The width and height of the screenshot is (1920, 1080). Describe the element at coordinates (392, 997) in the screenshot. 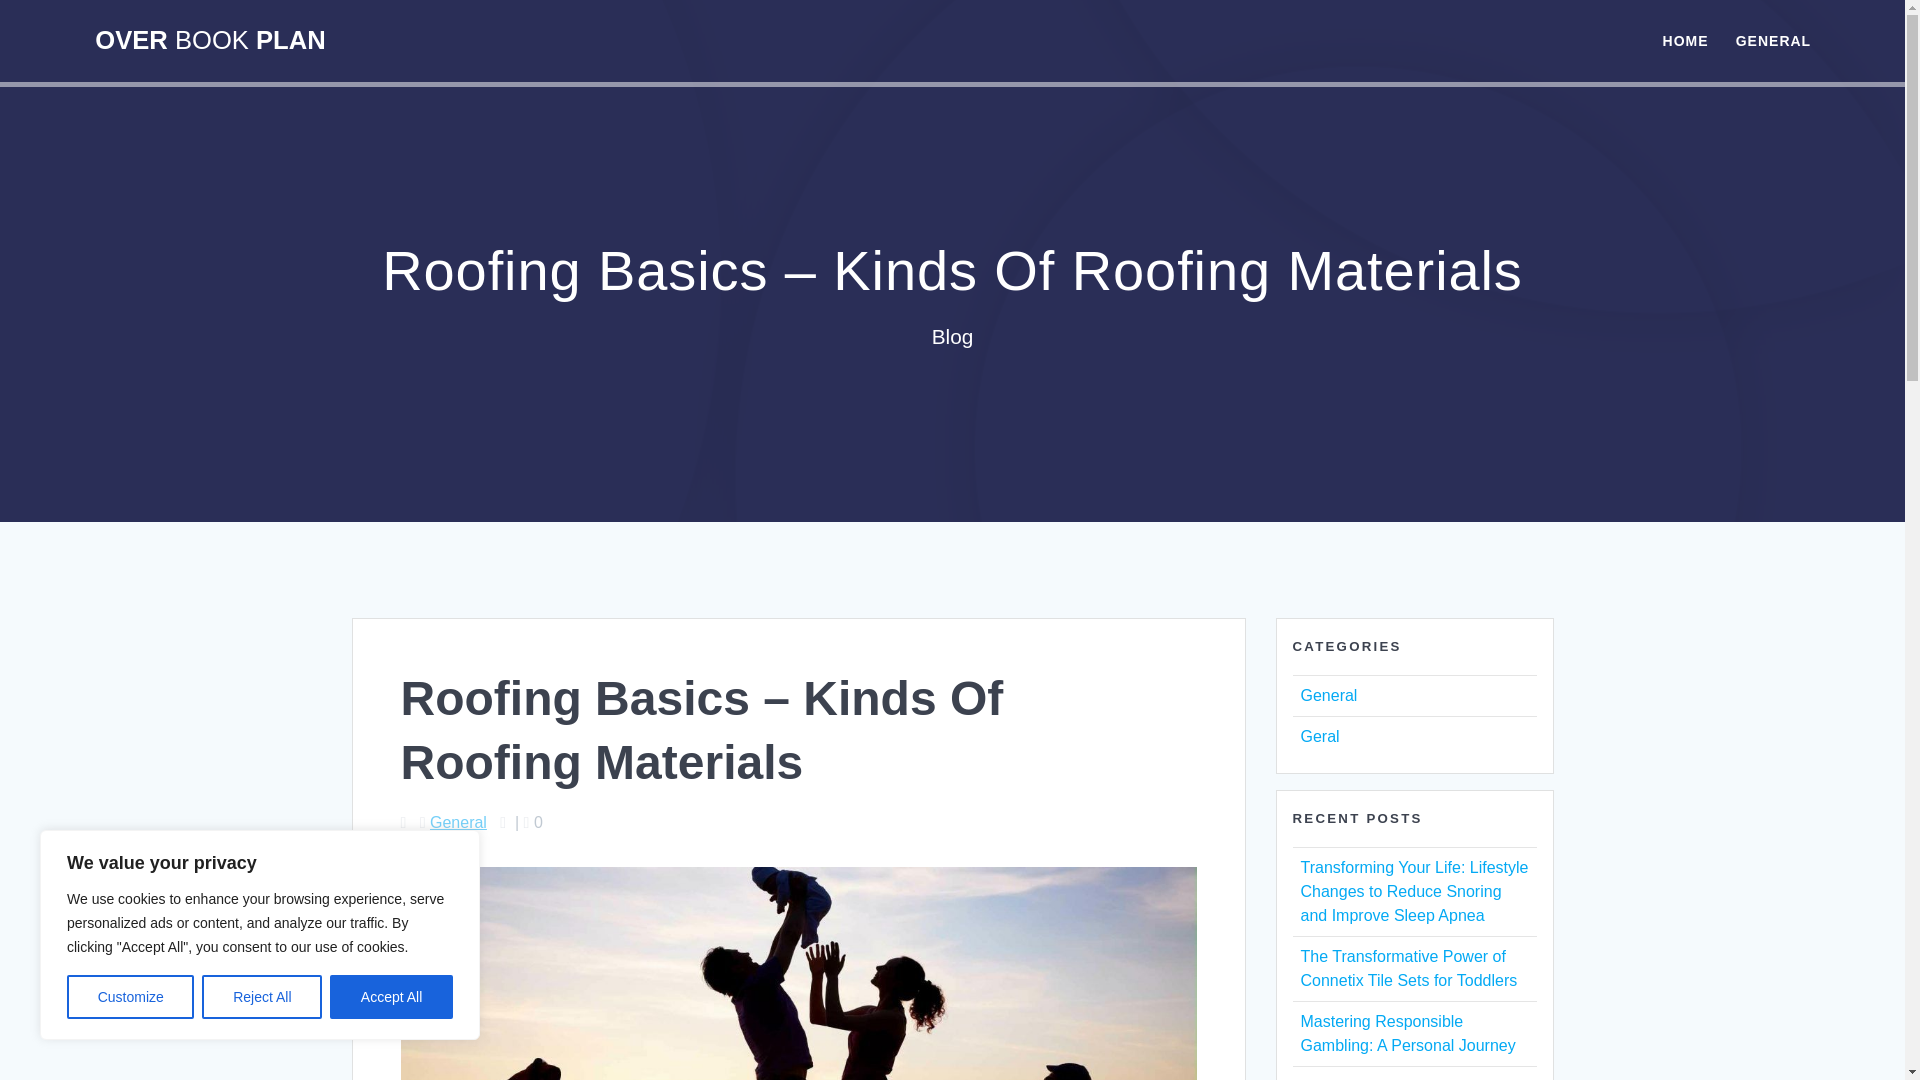

I see `Accept All` at that location.